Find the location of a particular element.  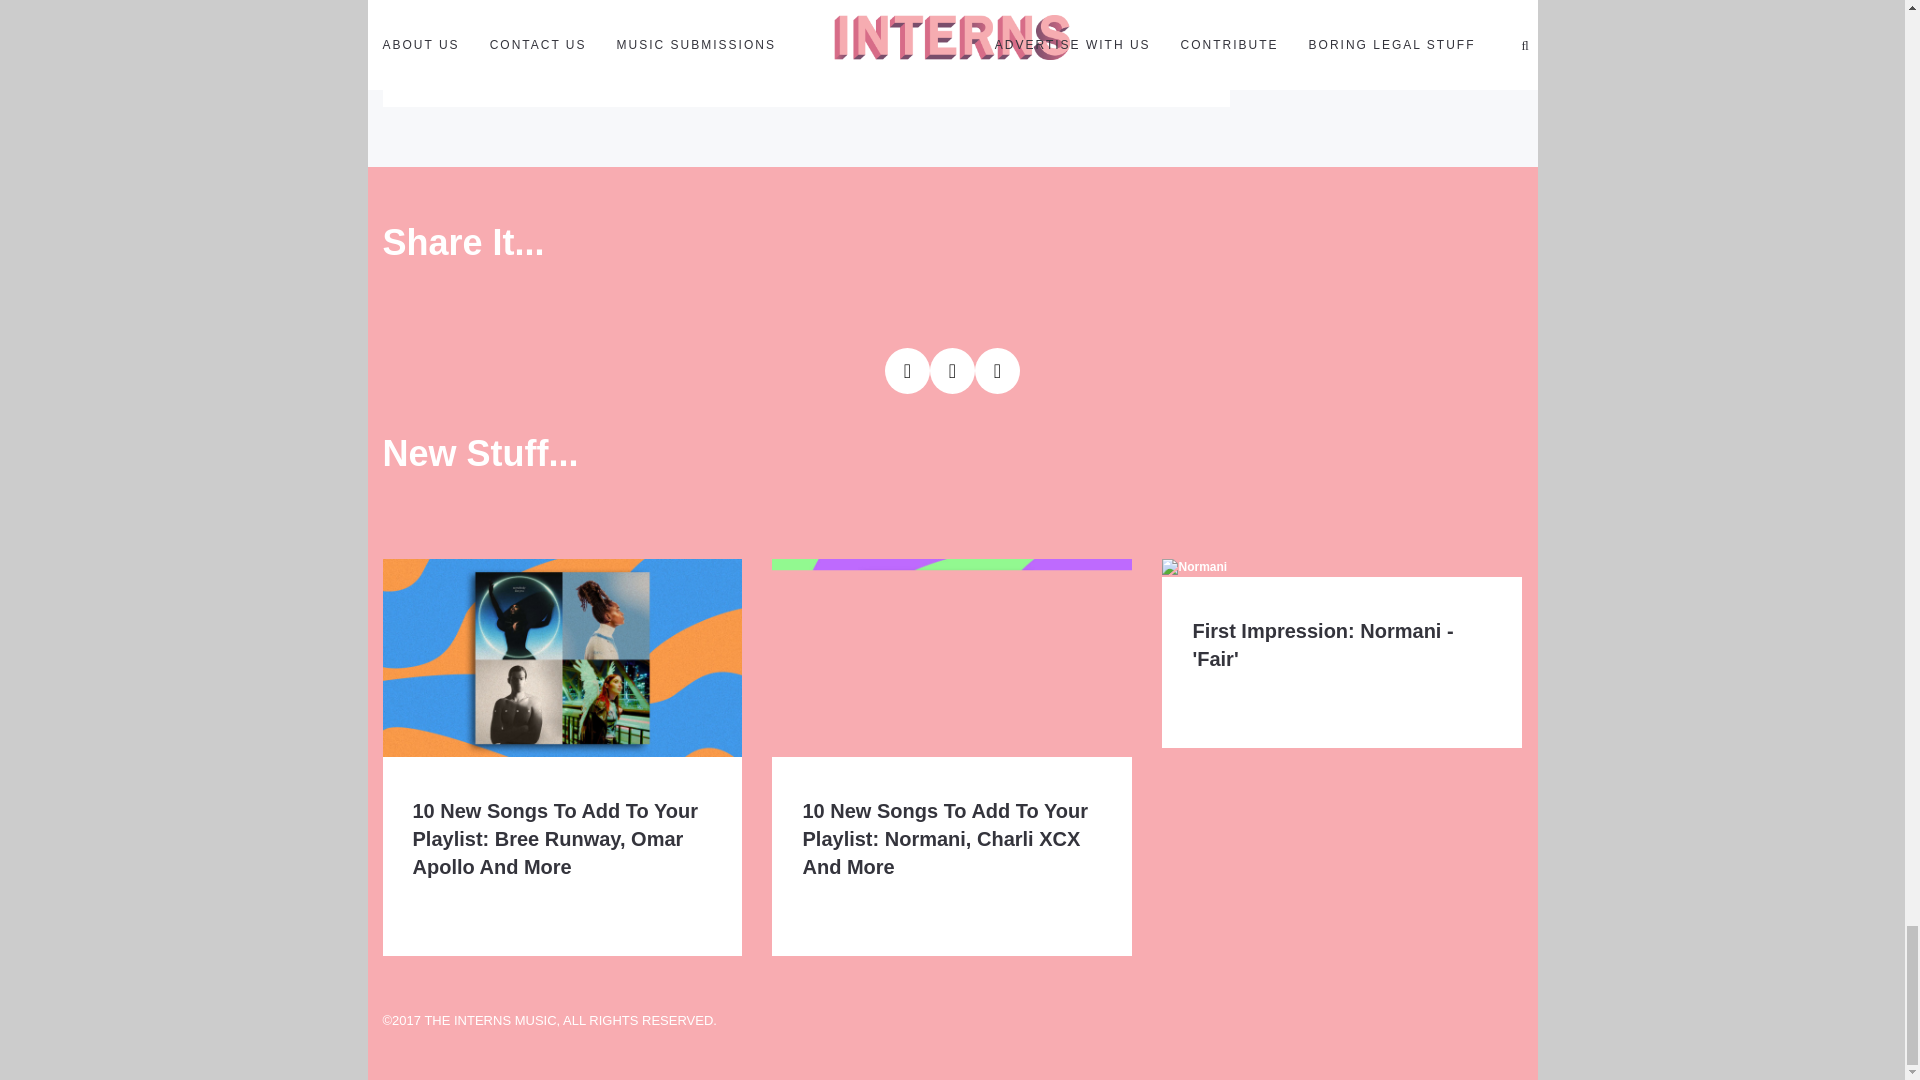

10 songs you need to hear this week is located at coordinates (502, 76).